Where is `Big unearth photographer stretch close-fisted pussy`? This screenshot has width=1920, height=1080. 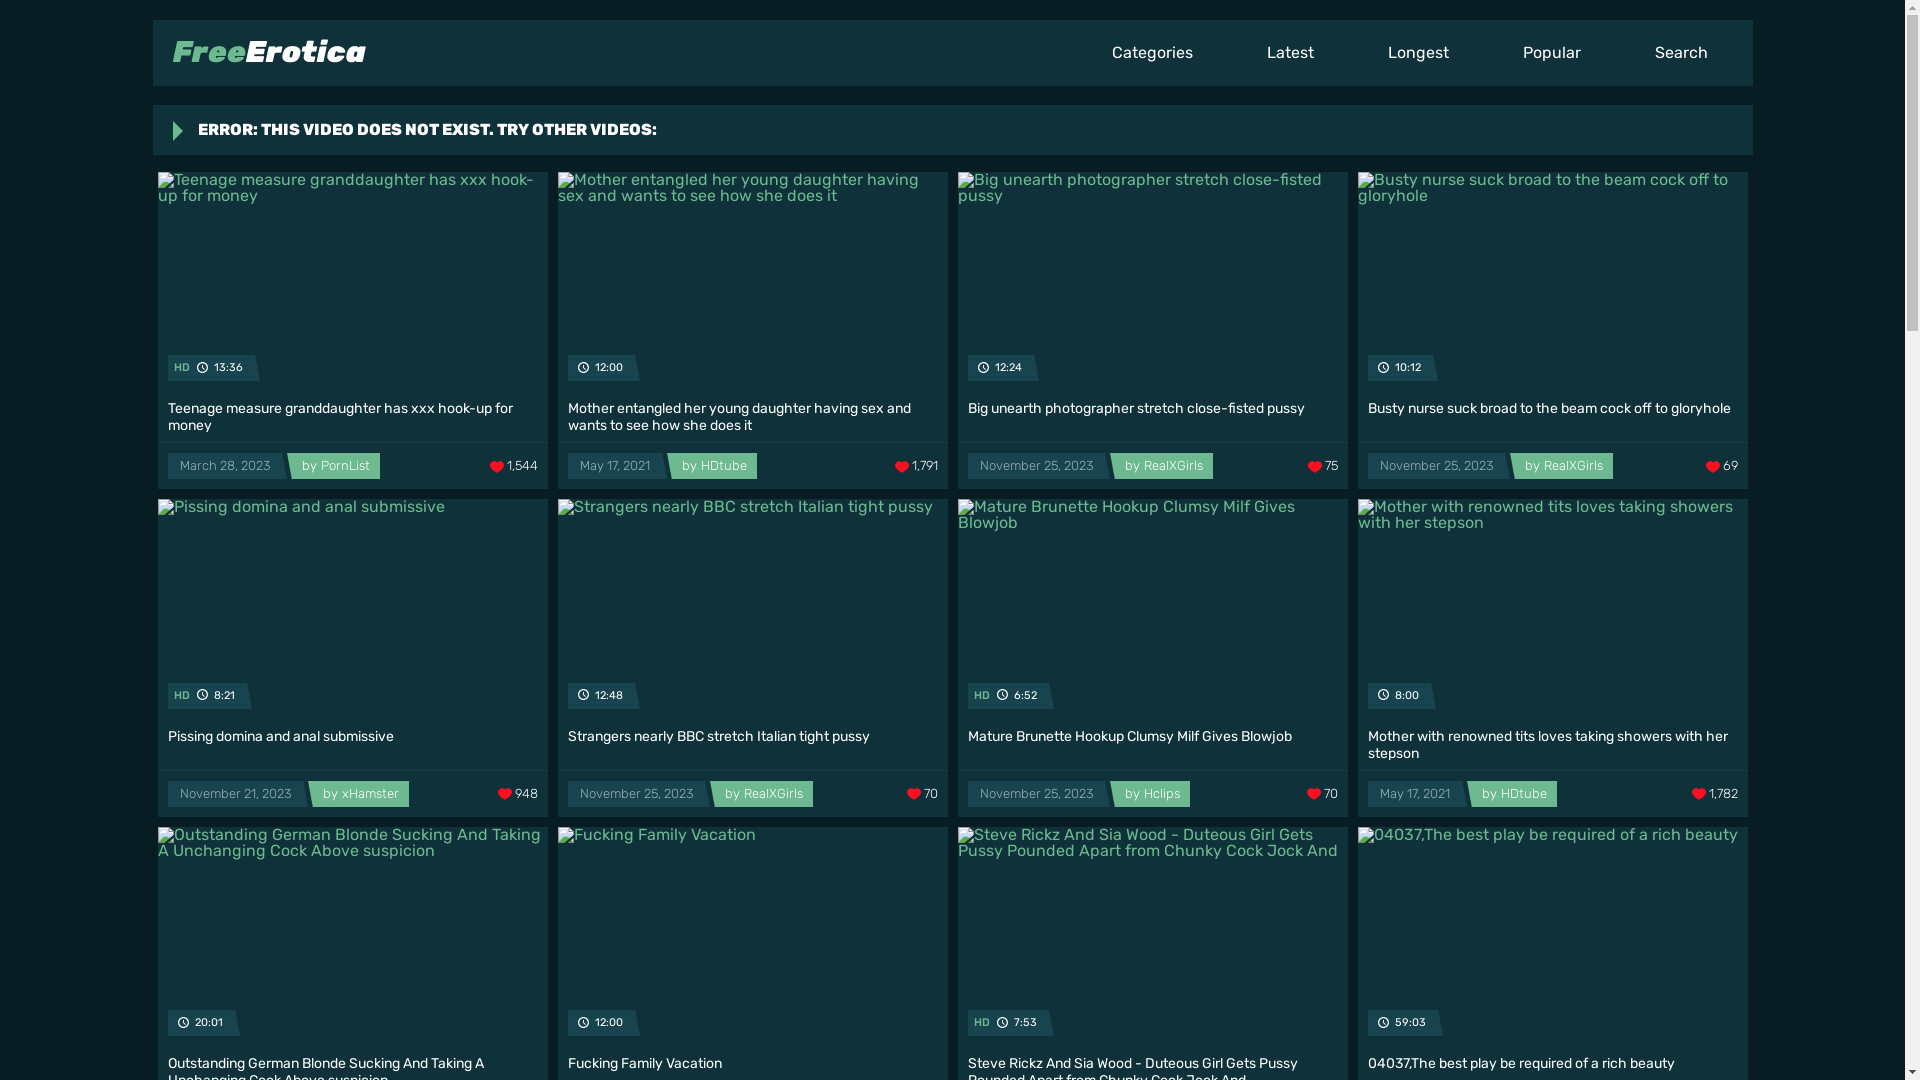
Big unearth photographer stretch close-fisted pussy is located at coordinates (1153, 412).